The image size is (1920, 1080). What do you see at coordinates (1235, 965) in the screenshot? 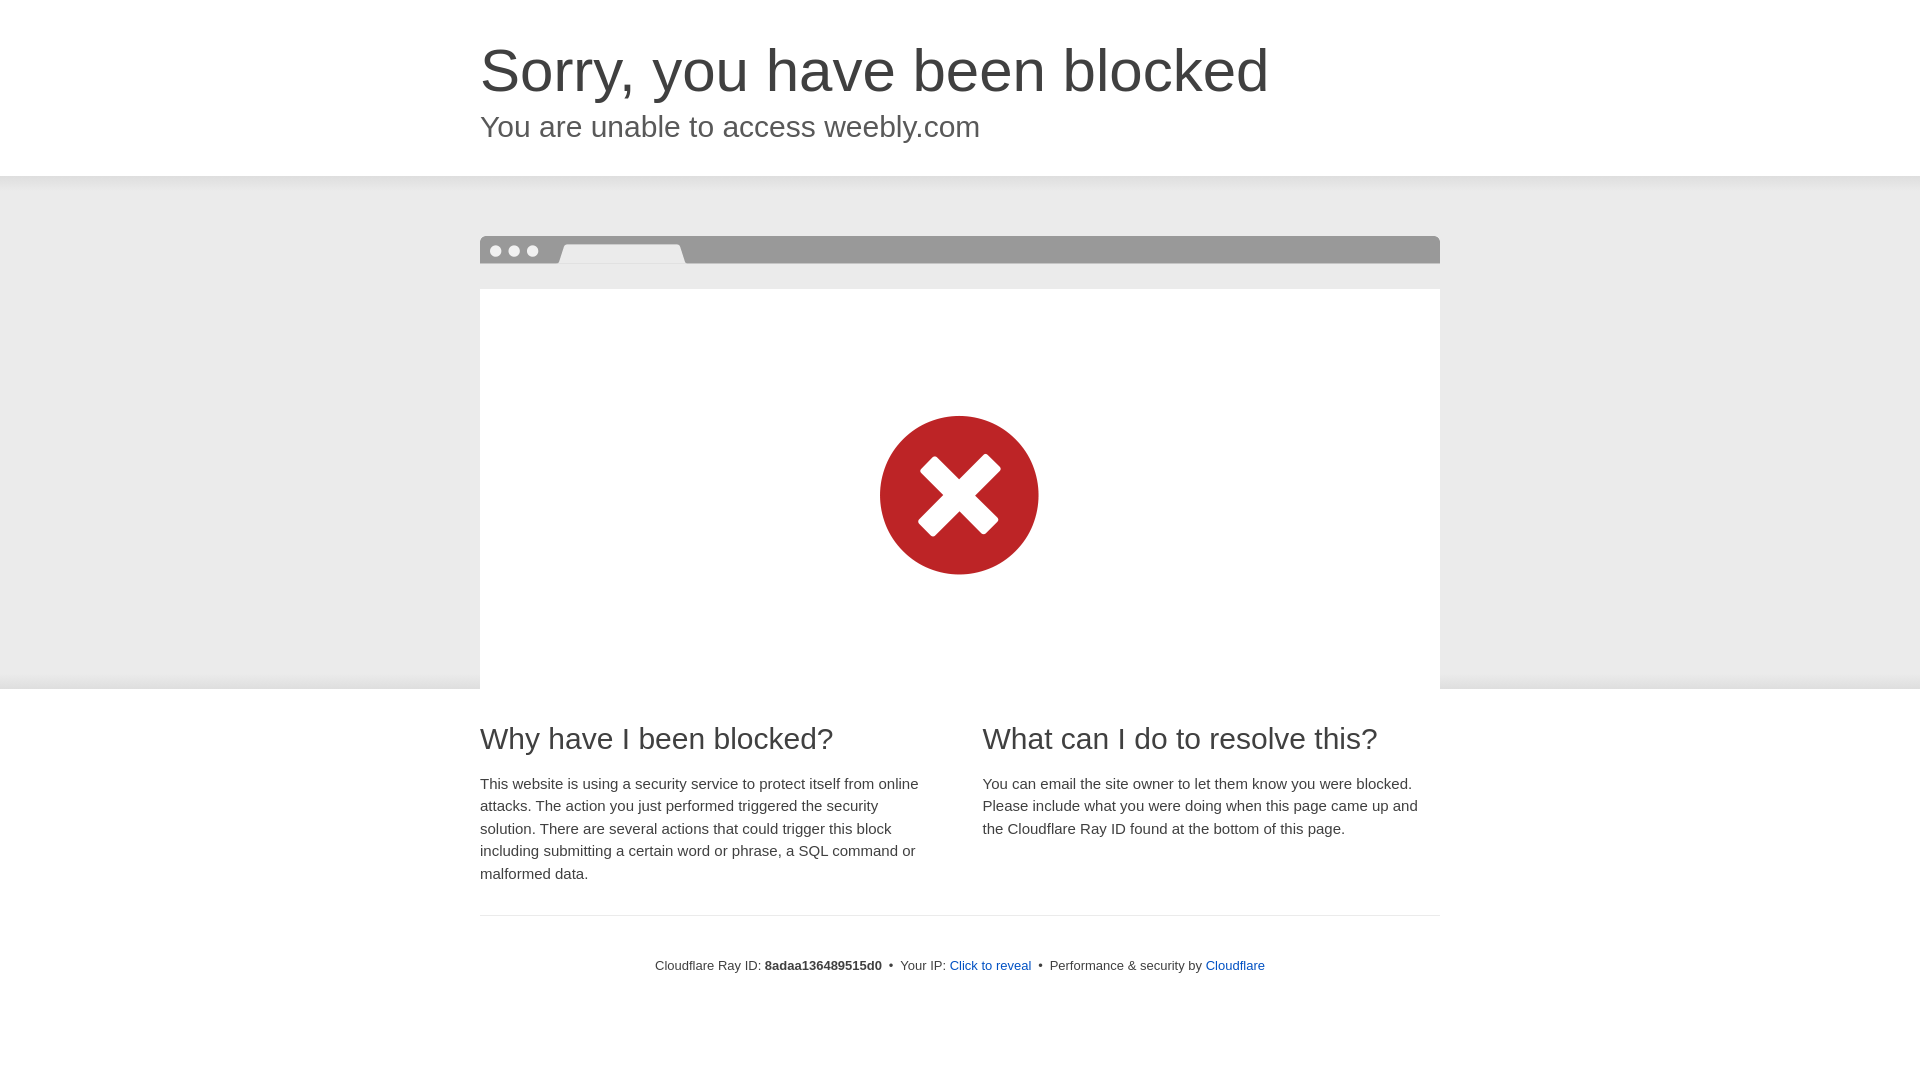
I see `Cloudflare` at bounding box center [1235, 965].